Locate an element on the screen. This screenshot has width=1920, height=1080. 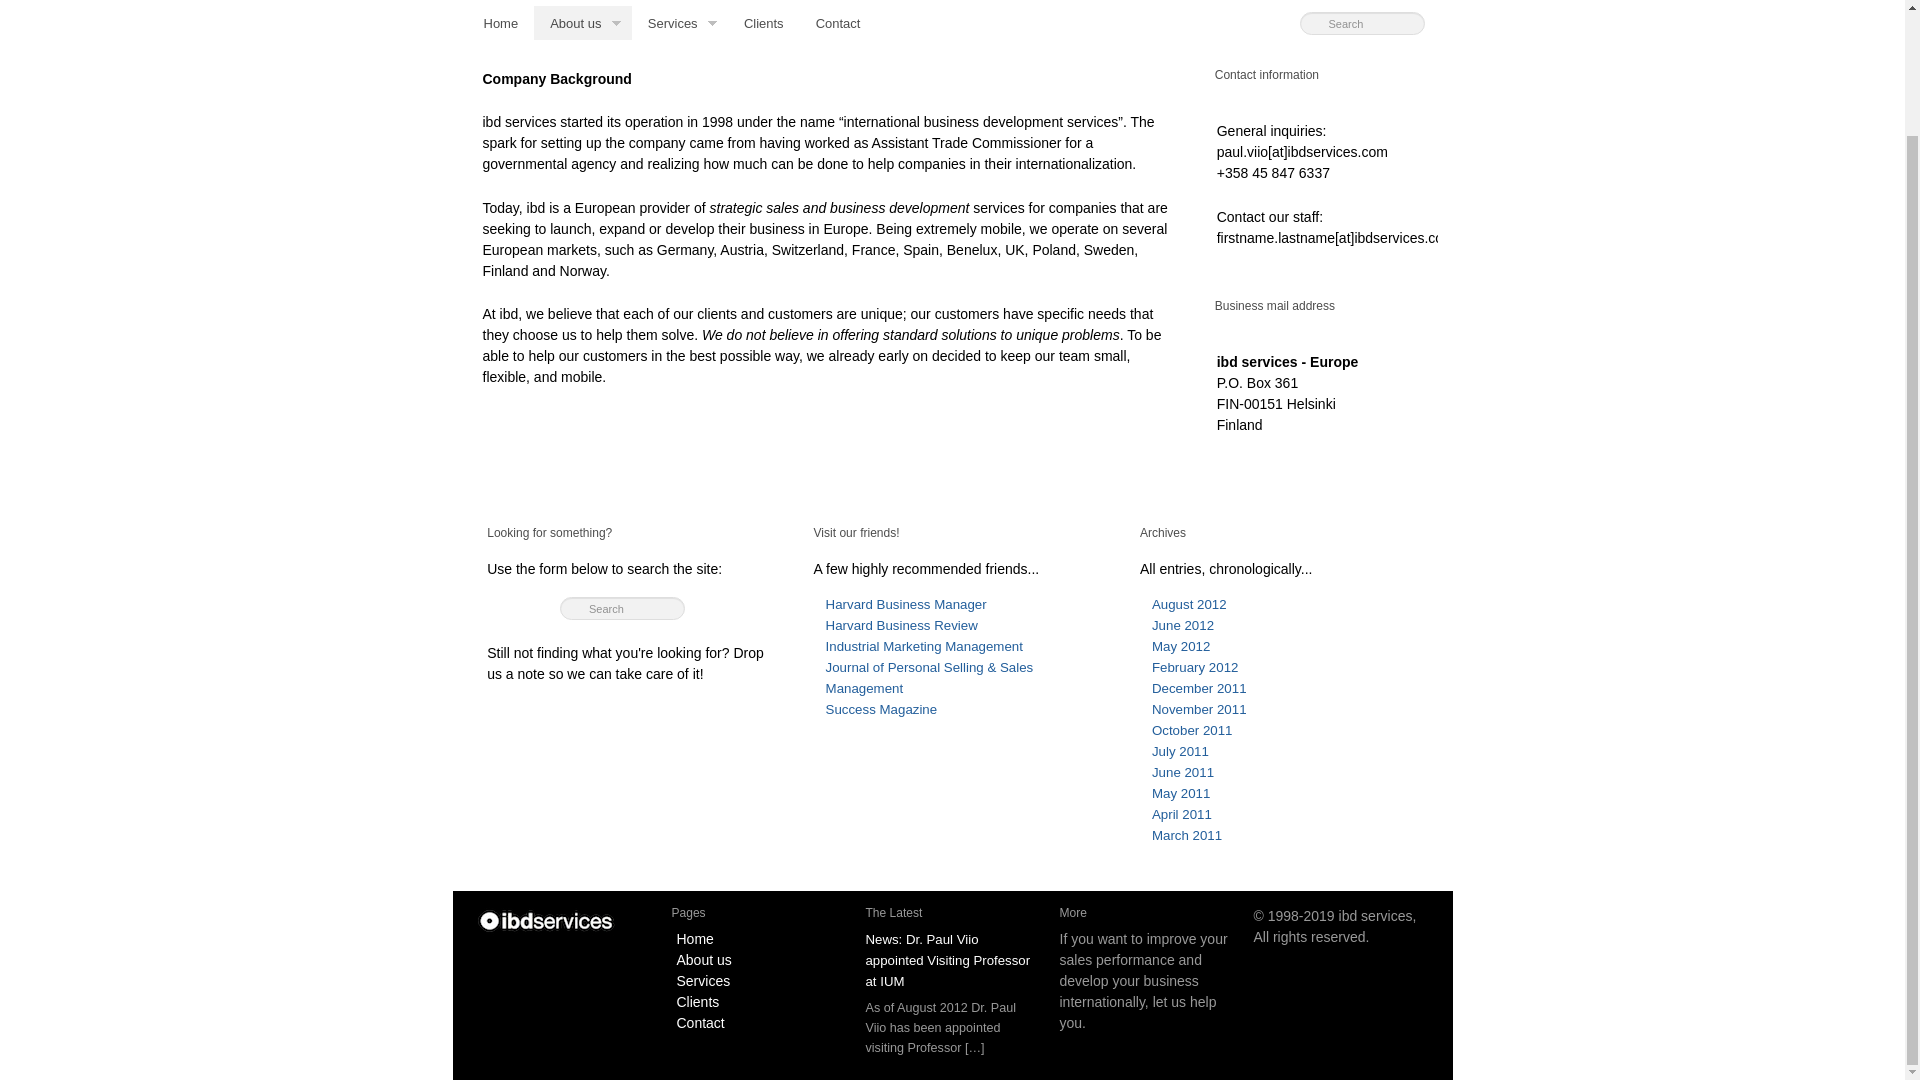
About us is located at coordinates (582, 22).